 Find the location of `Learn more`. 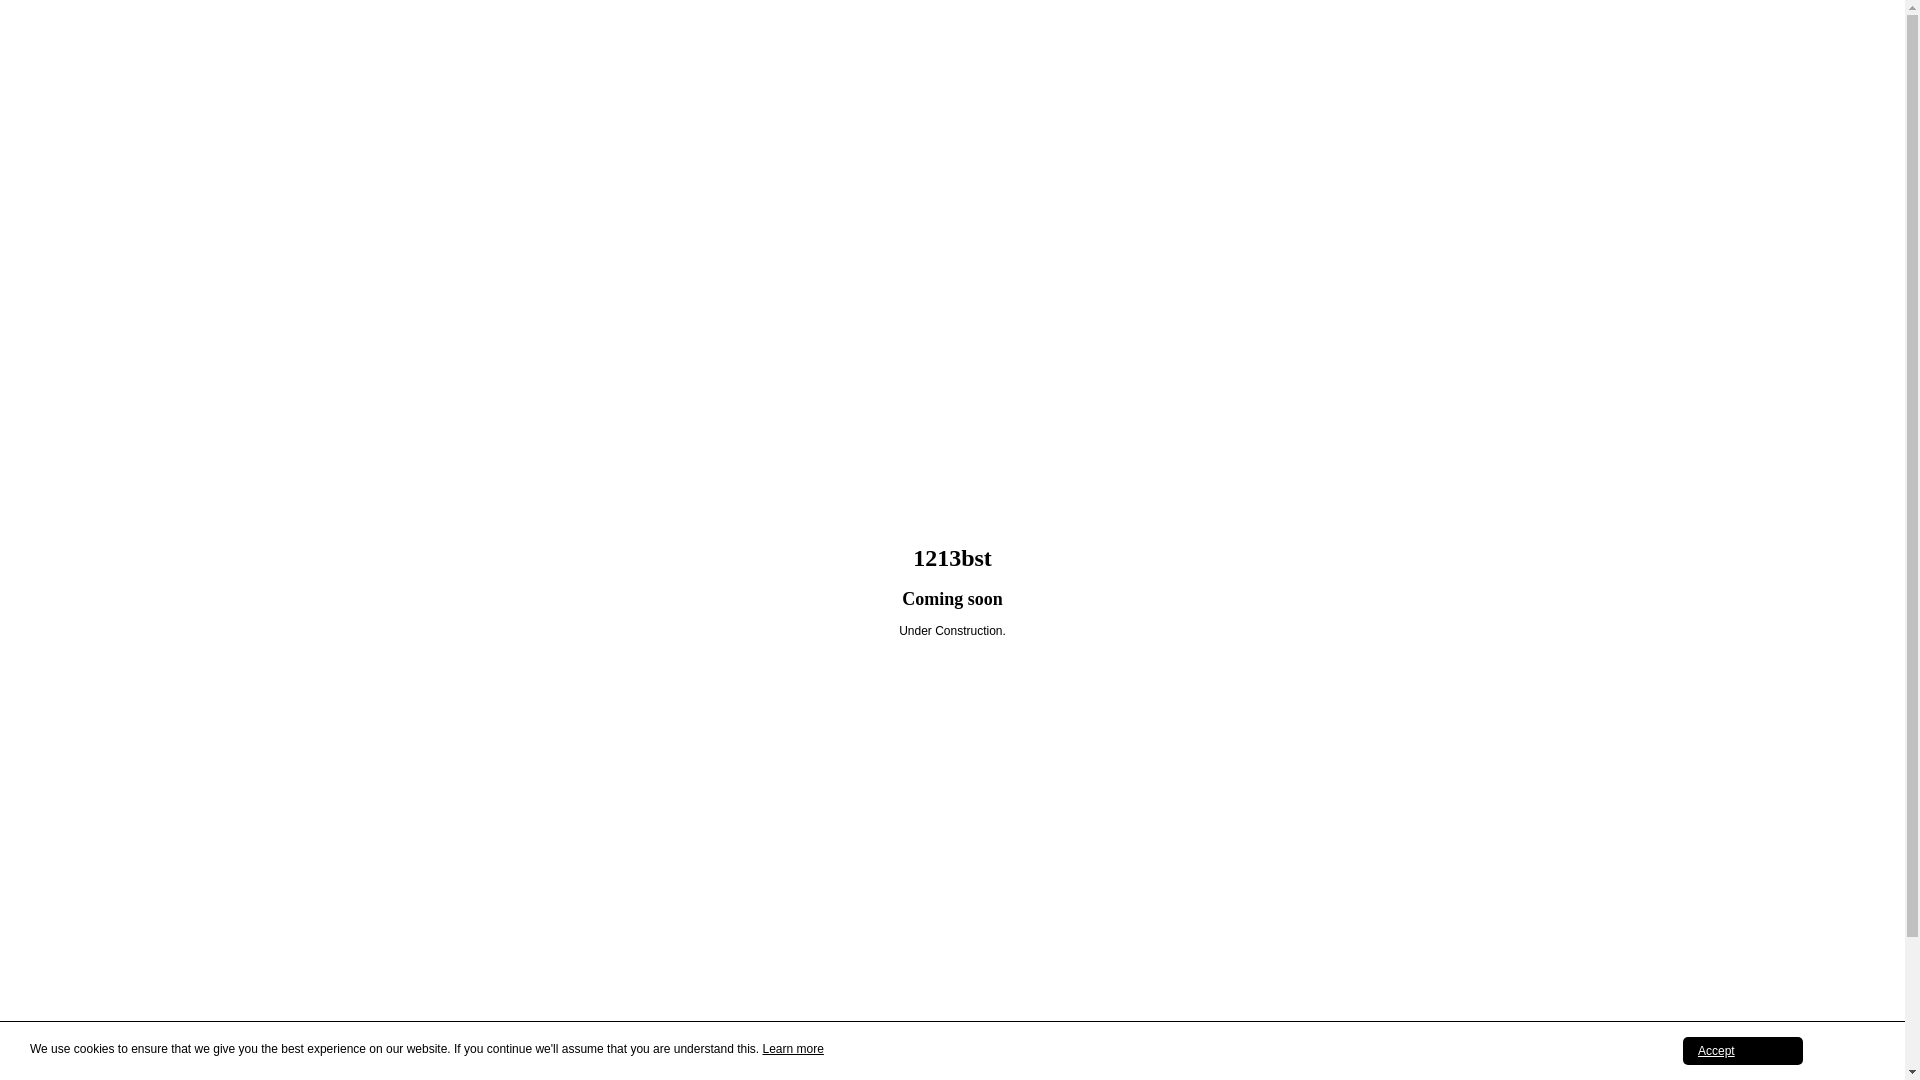

Learn more is located at coordinates (792, 1049).